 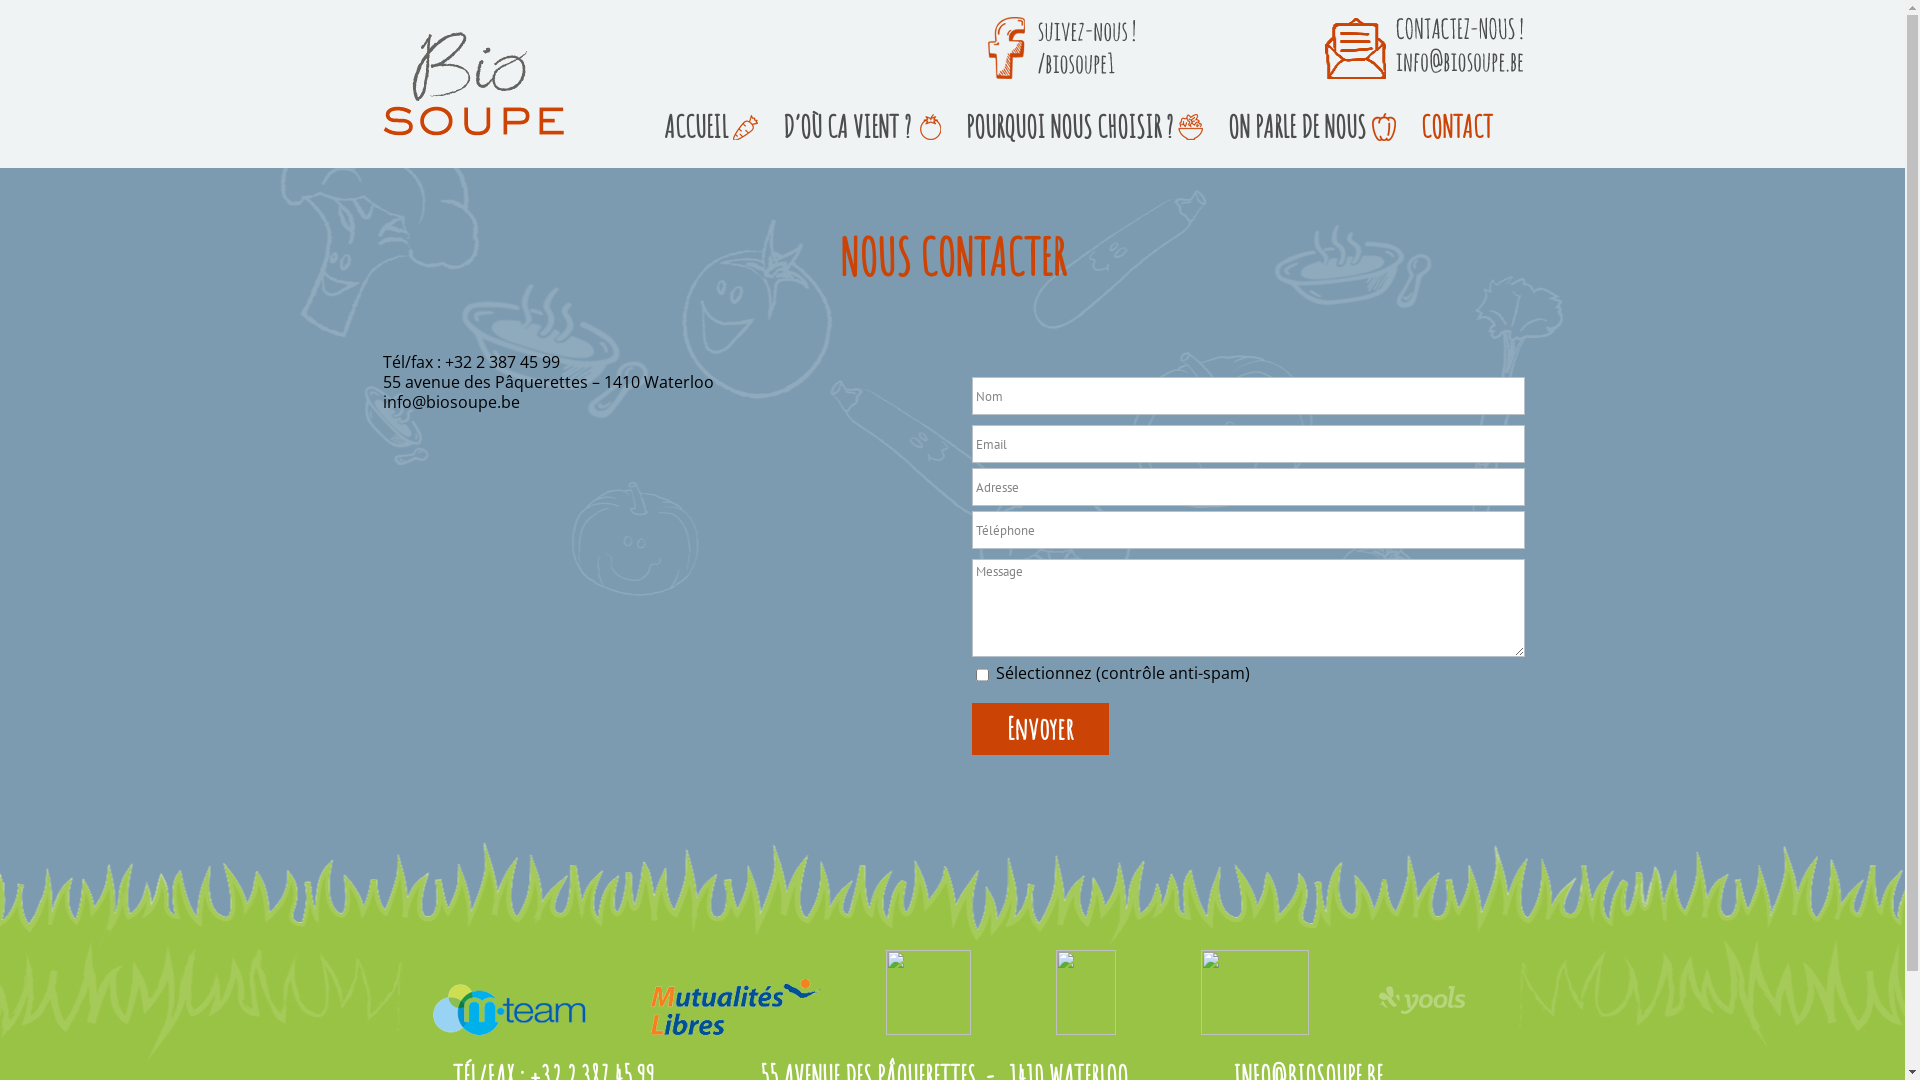 What do you see at coordinates (1040, 729) in the screenshot?
I see `Envoyer` at bounding box center [1040, 729].